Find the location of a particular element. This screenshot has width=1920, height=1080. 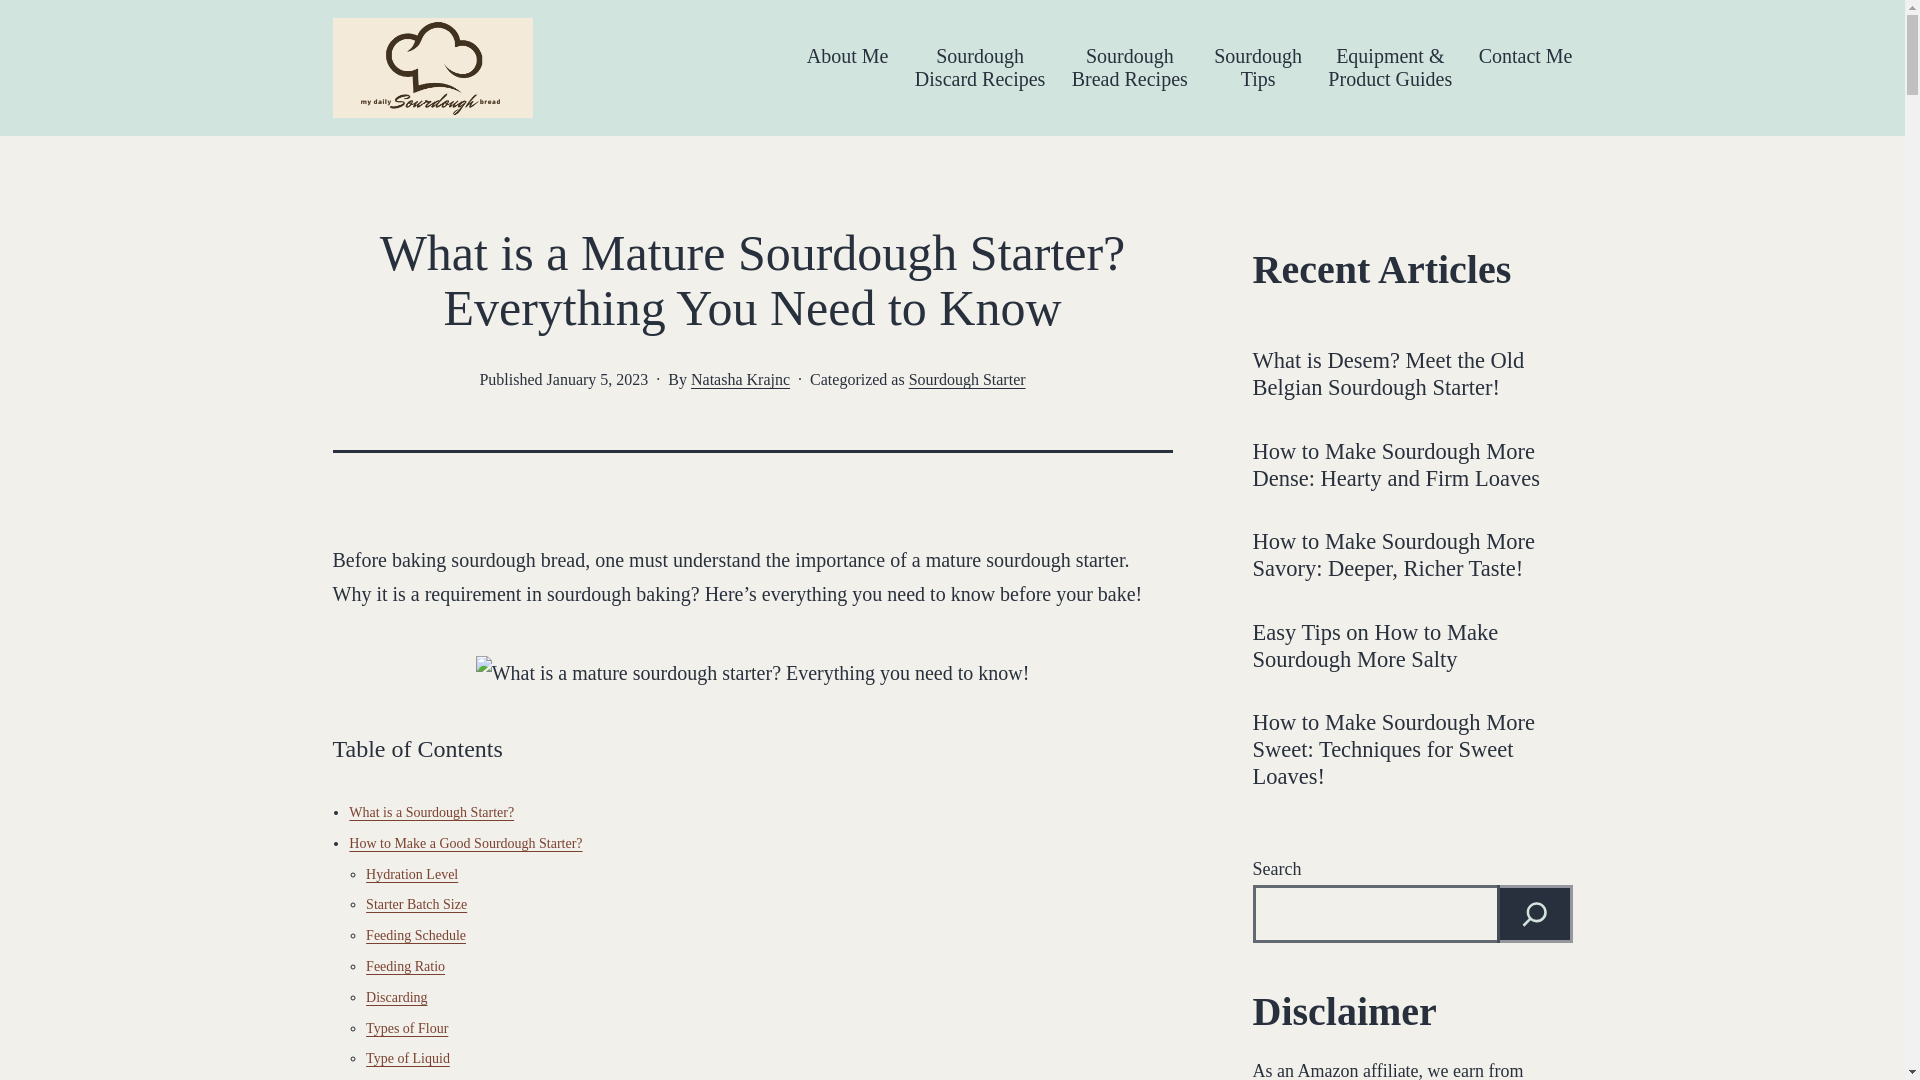

Starter Batch Size is located at coordinates (980, 68).